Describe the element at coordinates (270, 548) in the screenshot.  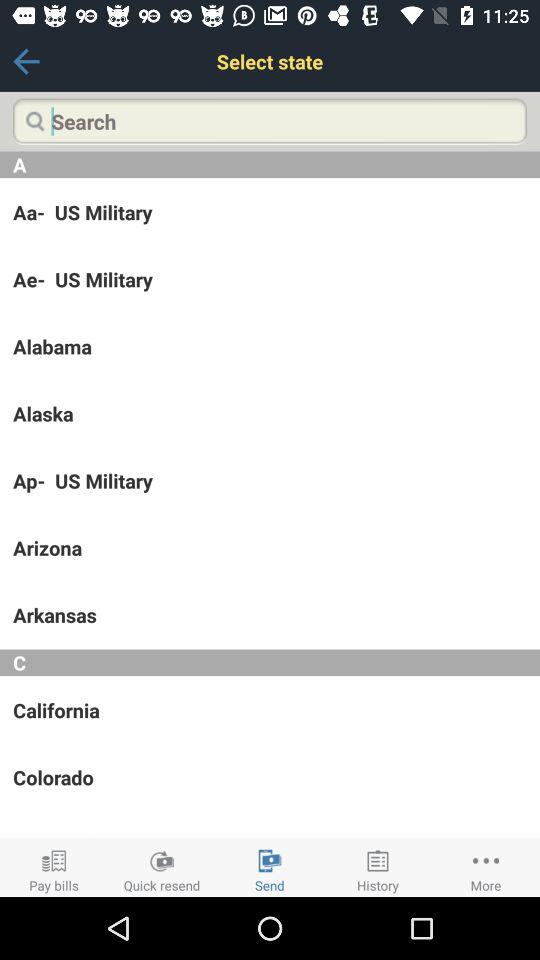
I see `click the arizona icon` at that location.